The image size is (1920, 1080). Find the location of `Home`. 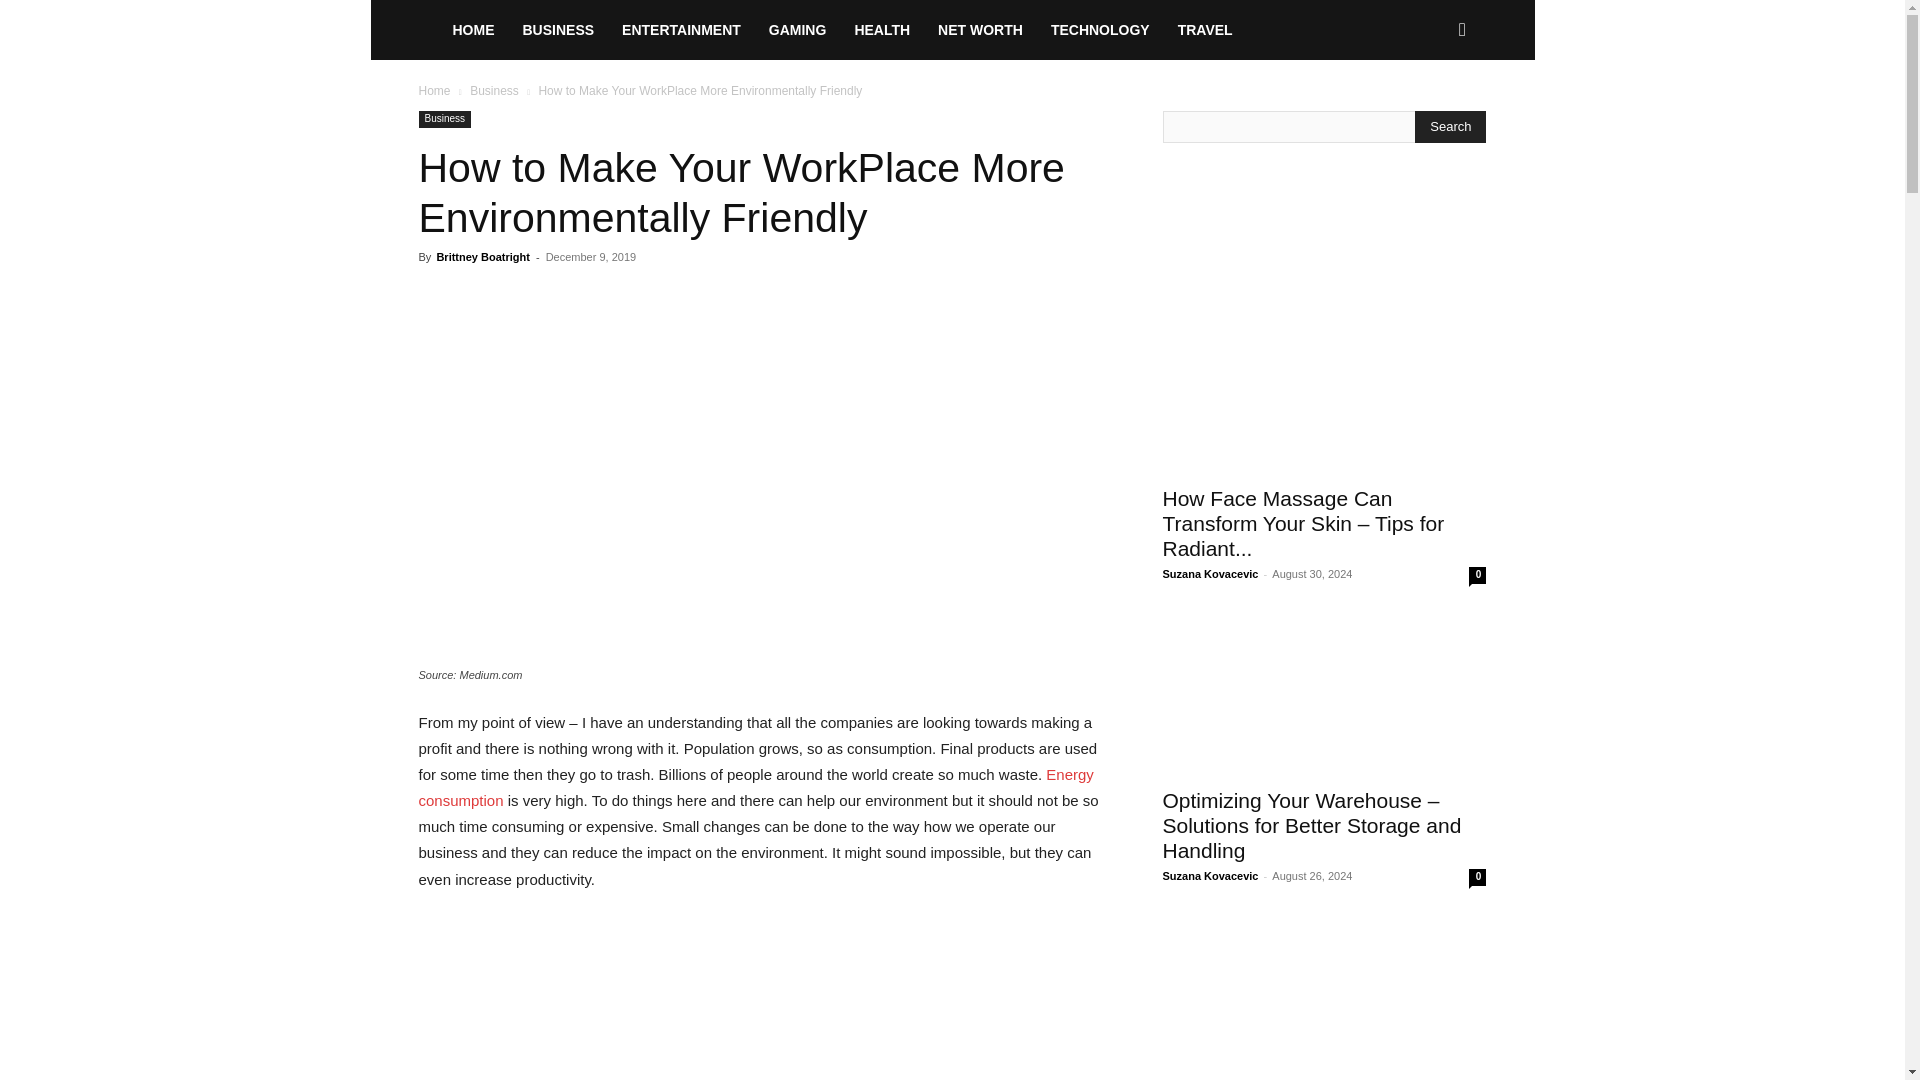

Home is located at coordinates (434, 91).